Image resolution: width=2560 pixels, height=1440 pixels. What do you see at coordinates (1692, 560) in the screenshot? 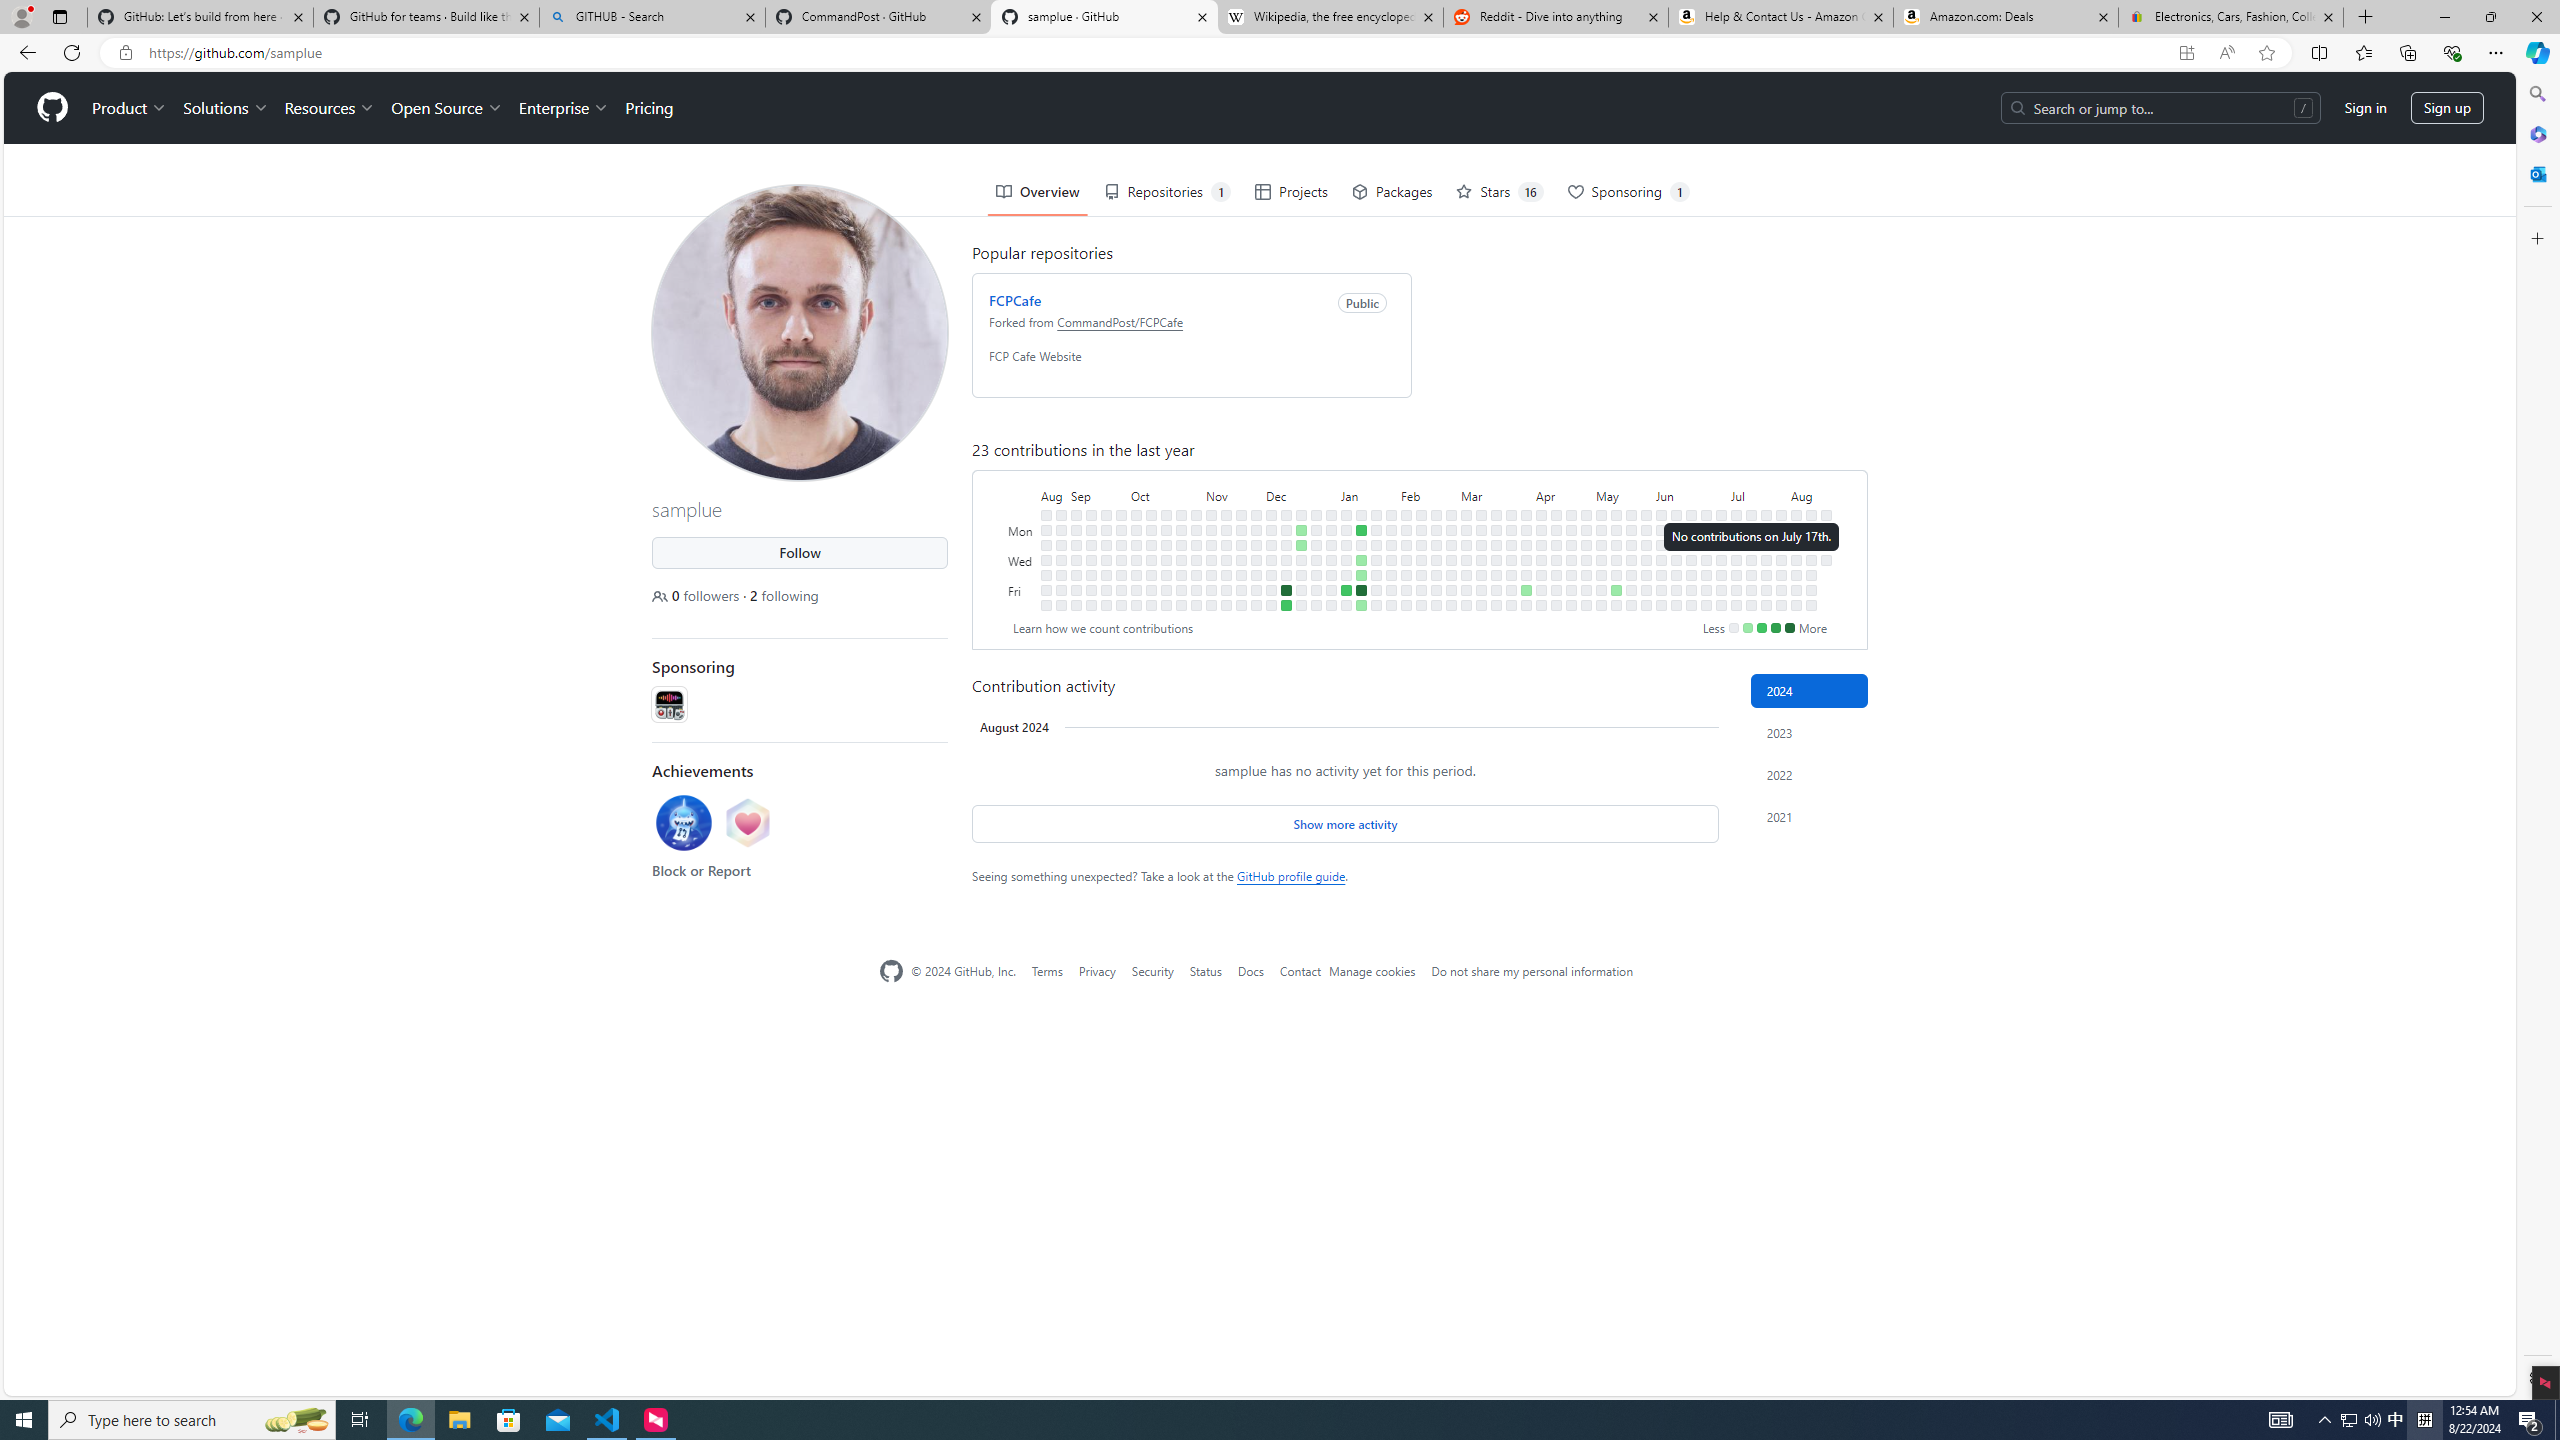
I see `No contributions on June 19th.` at bounding box center [1692, 560].